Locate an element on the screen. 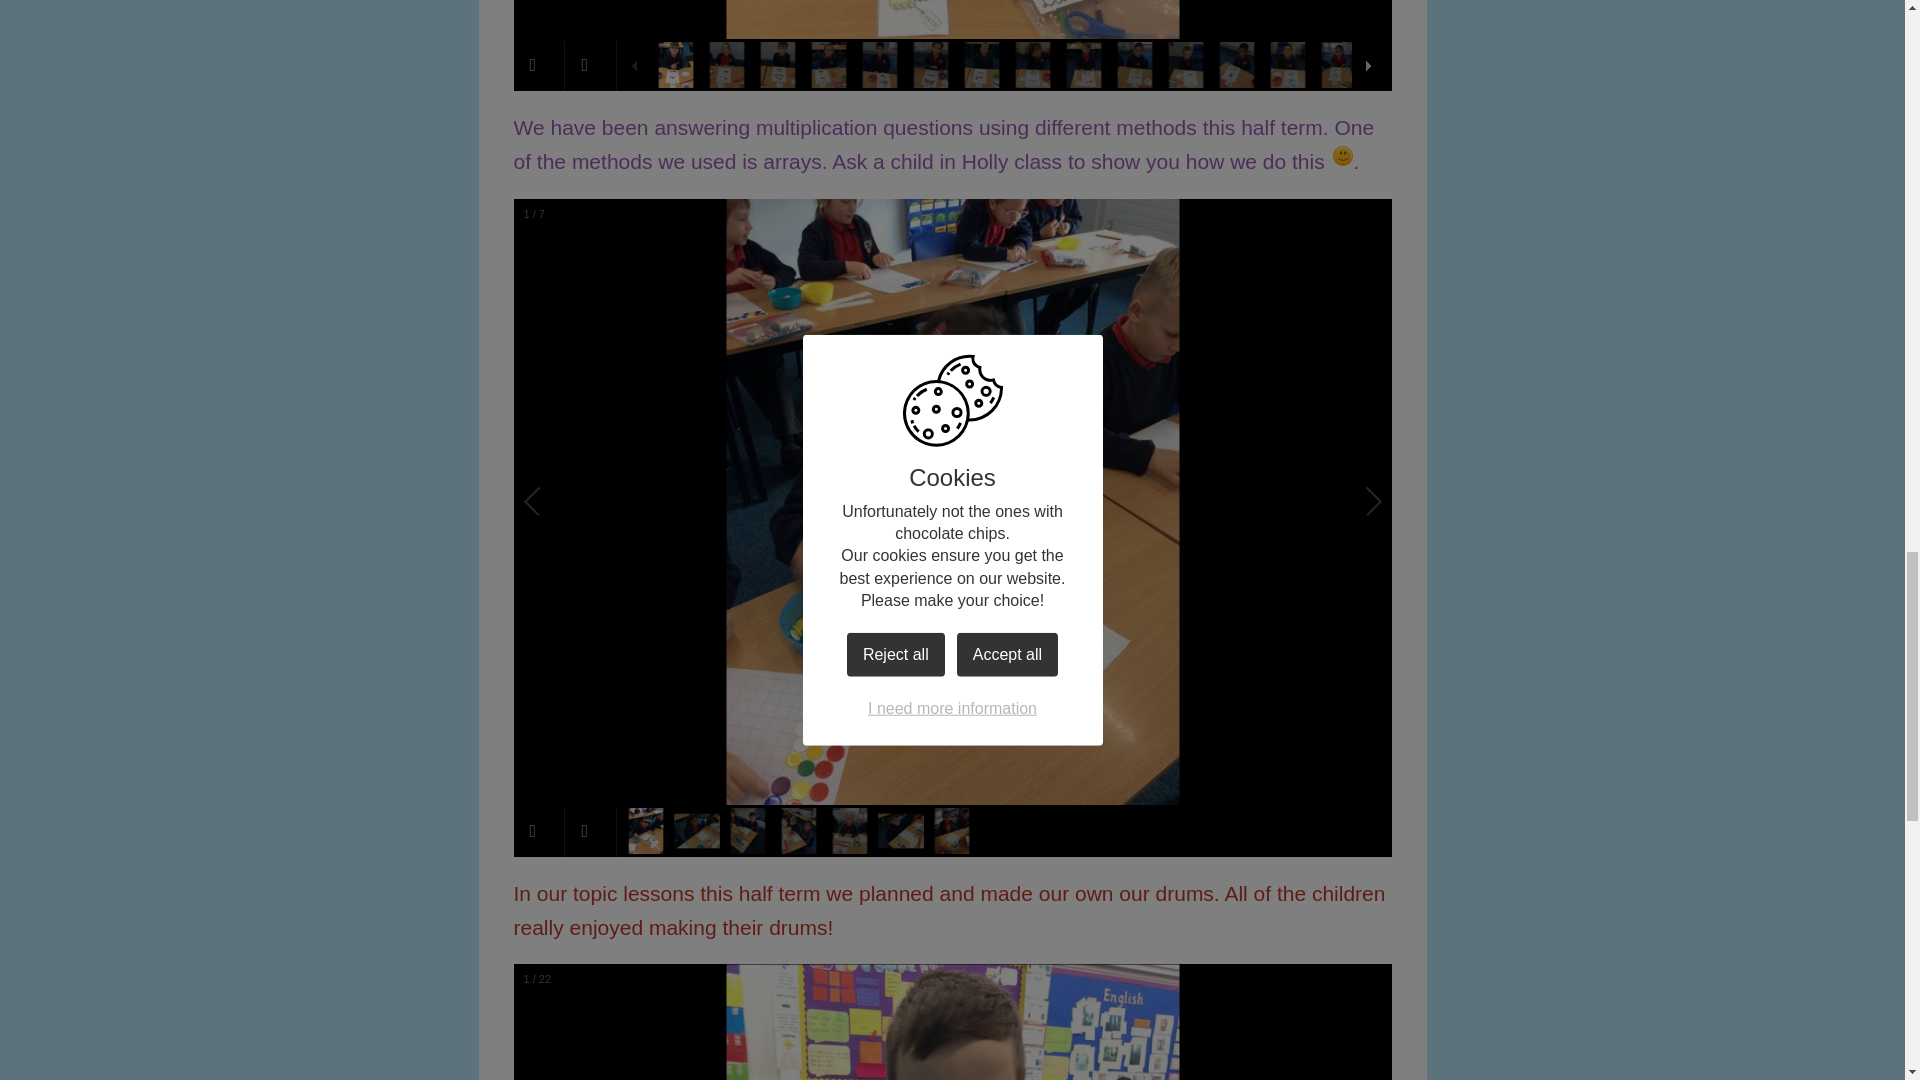 Image resolution: width=1920 pixels, height=1080 pixels. smiley is located at coordinates (1342, 156).